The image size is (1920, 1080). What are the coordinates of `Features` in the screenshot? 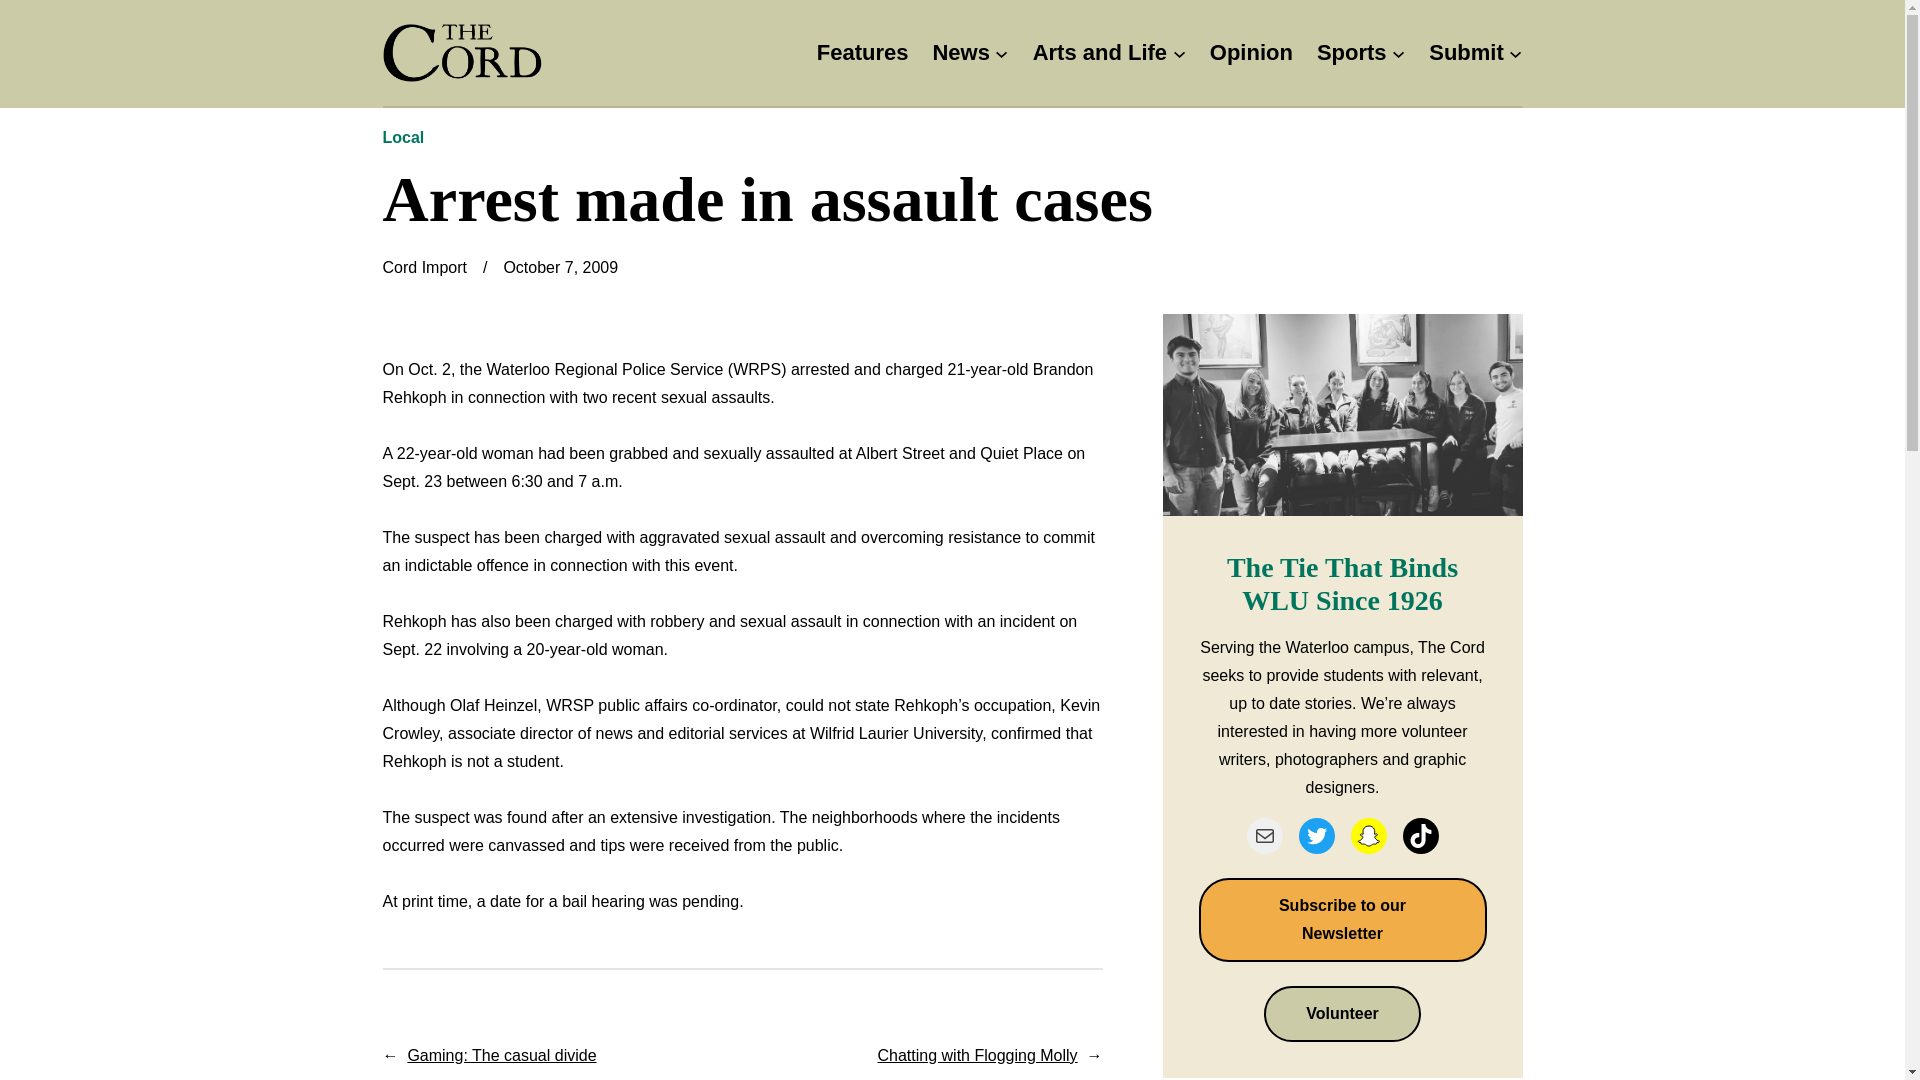 It's located at (862, 53).